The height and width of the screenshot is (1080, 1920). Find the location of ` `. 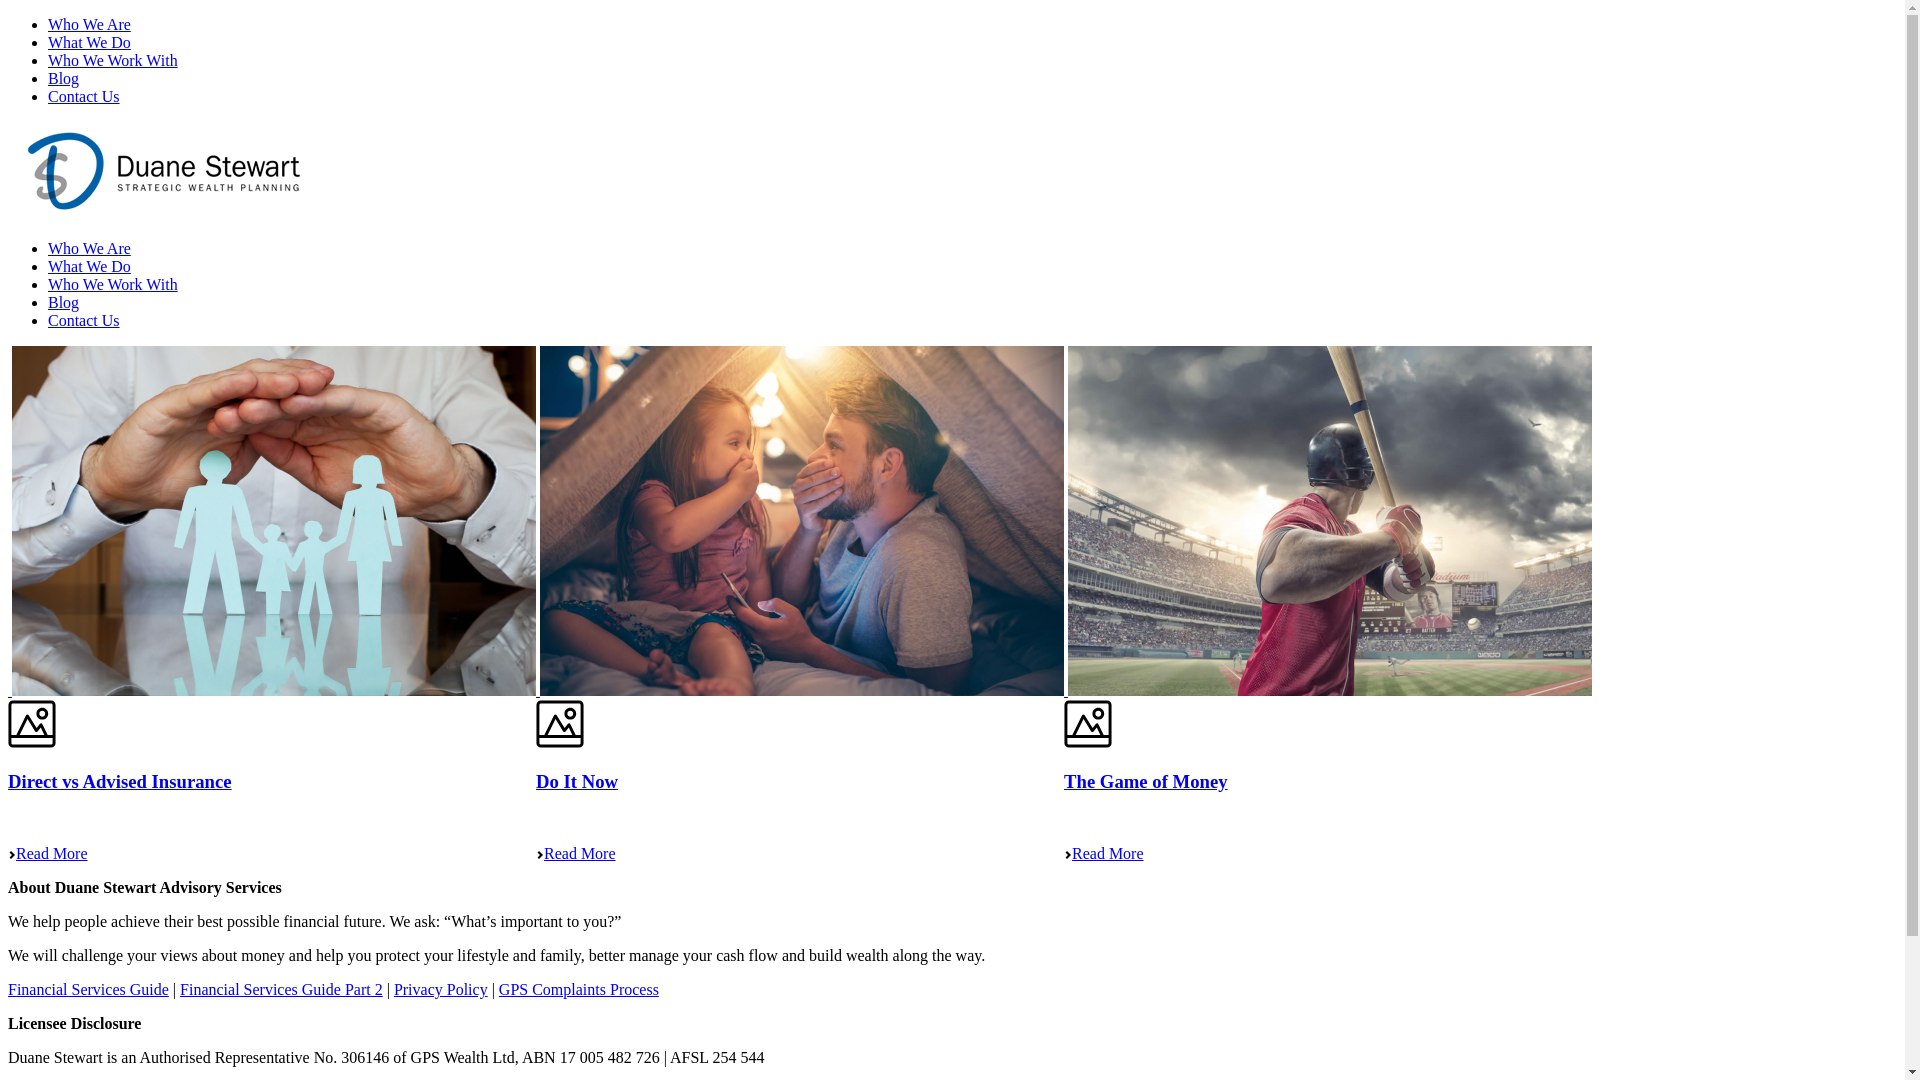

  is located at coordinates (538, 690).